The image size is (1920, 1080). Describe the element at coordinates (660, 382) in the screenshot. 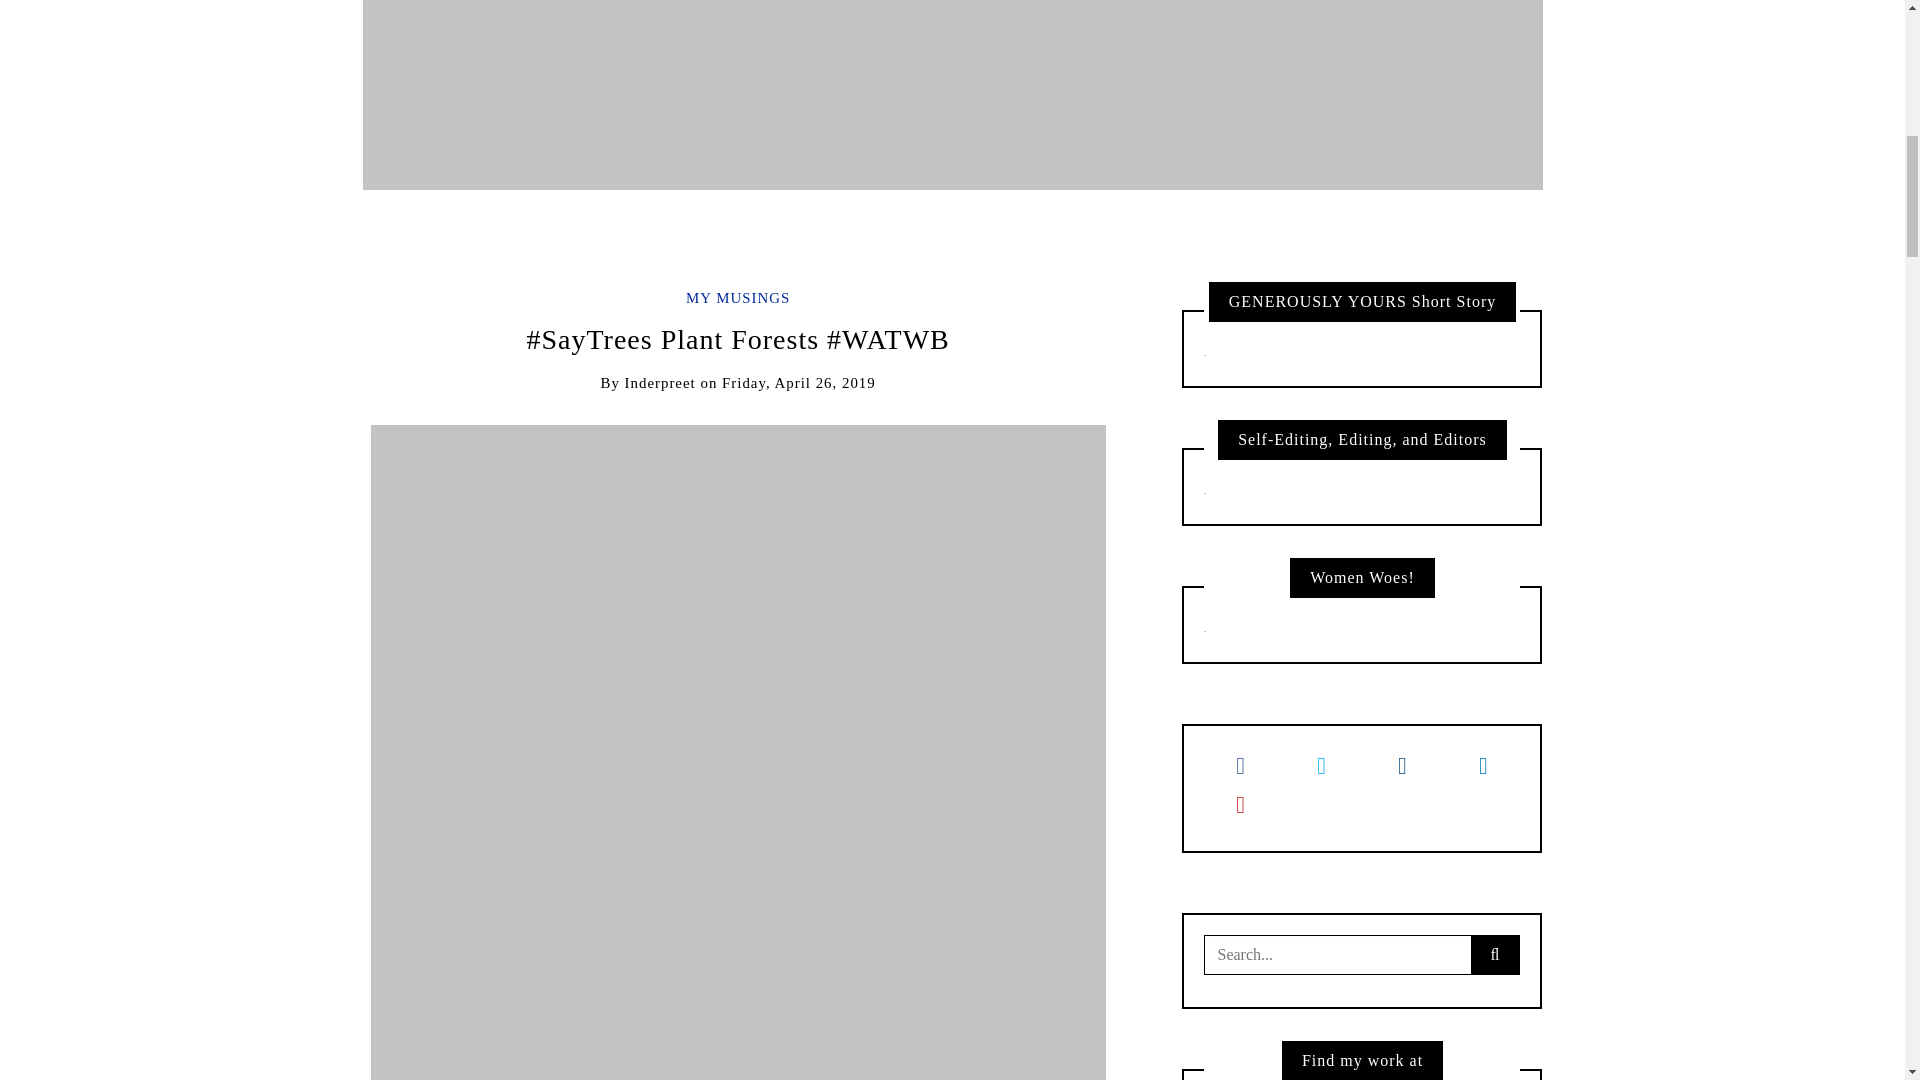

I see `Inderpreet` at that location.